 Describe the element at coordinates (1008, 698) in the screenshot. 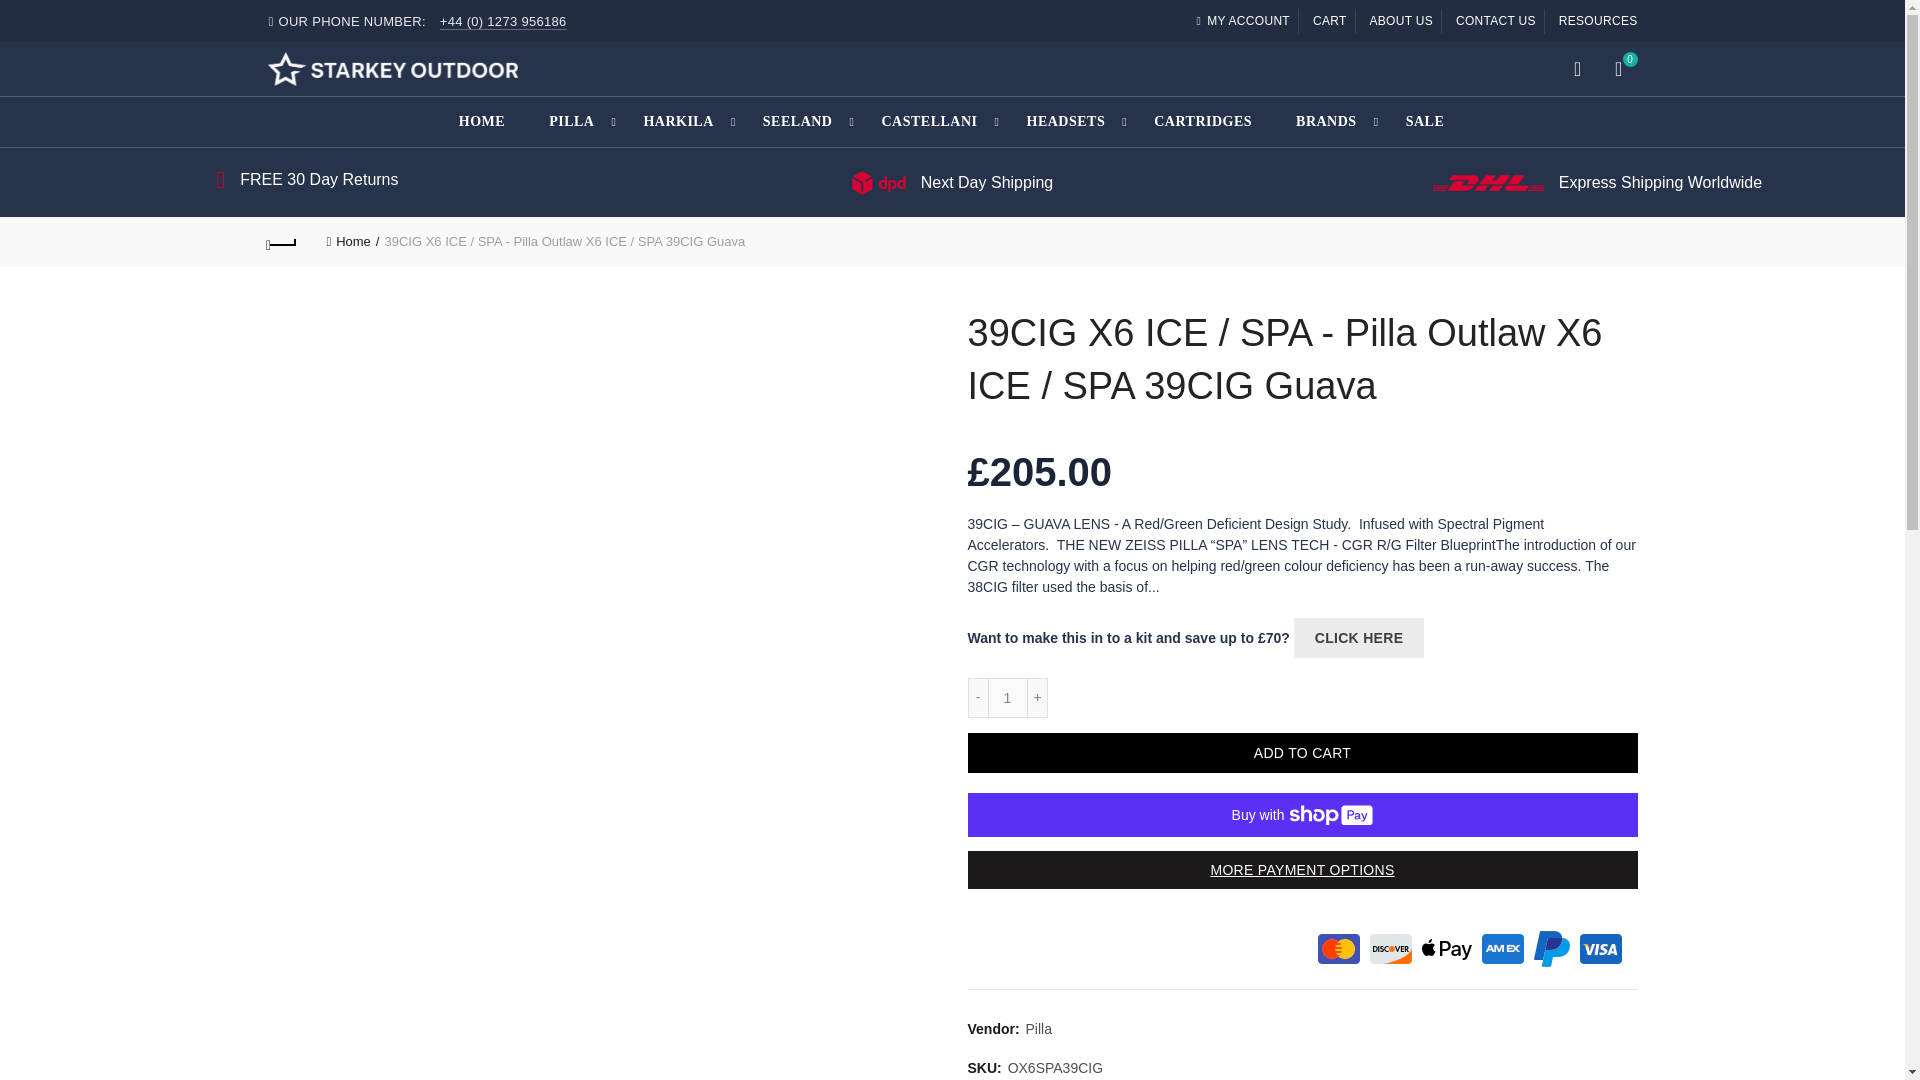

I see `1` at that location.